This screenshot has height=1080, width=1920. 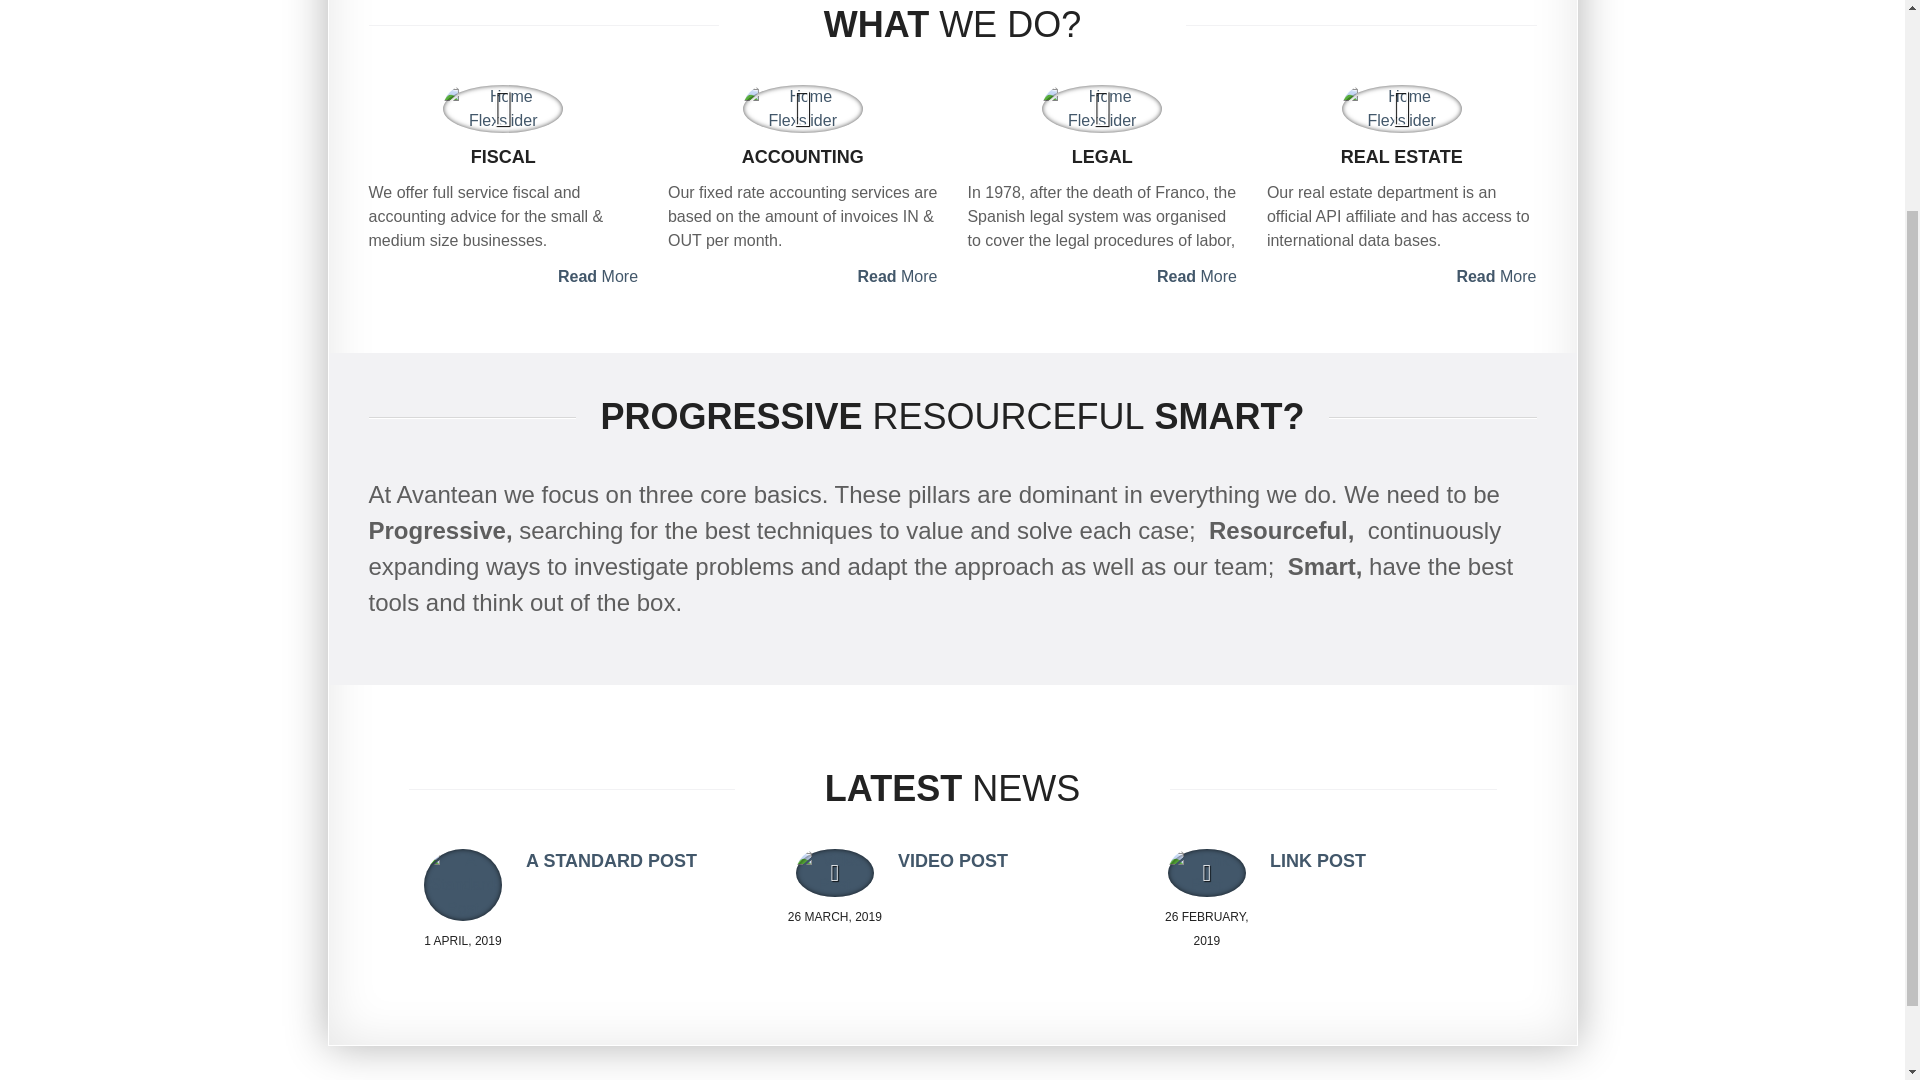 I want to click on ACCOUNTING, so click(x=803, y=156).